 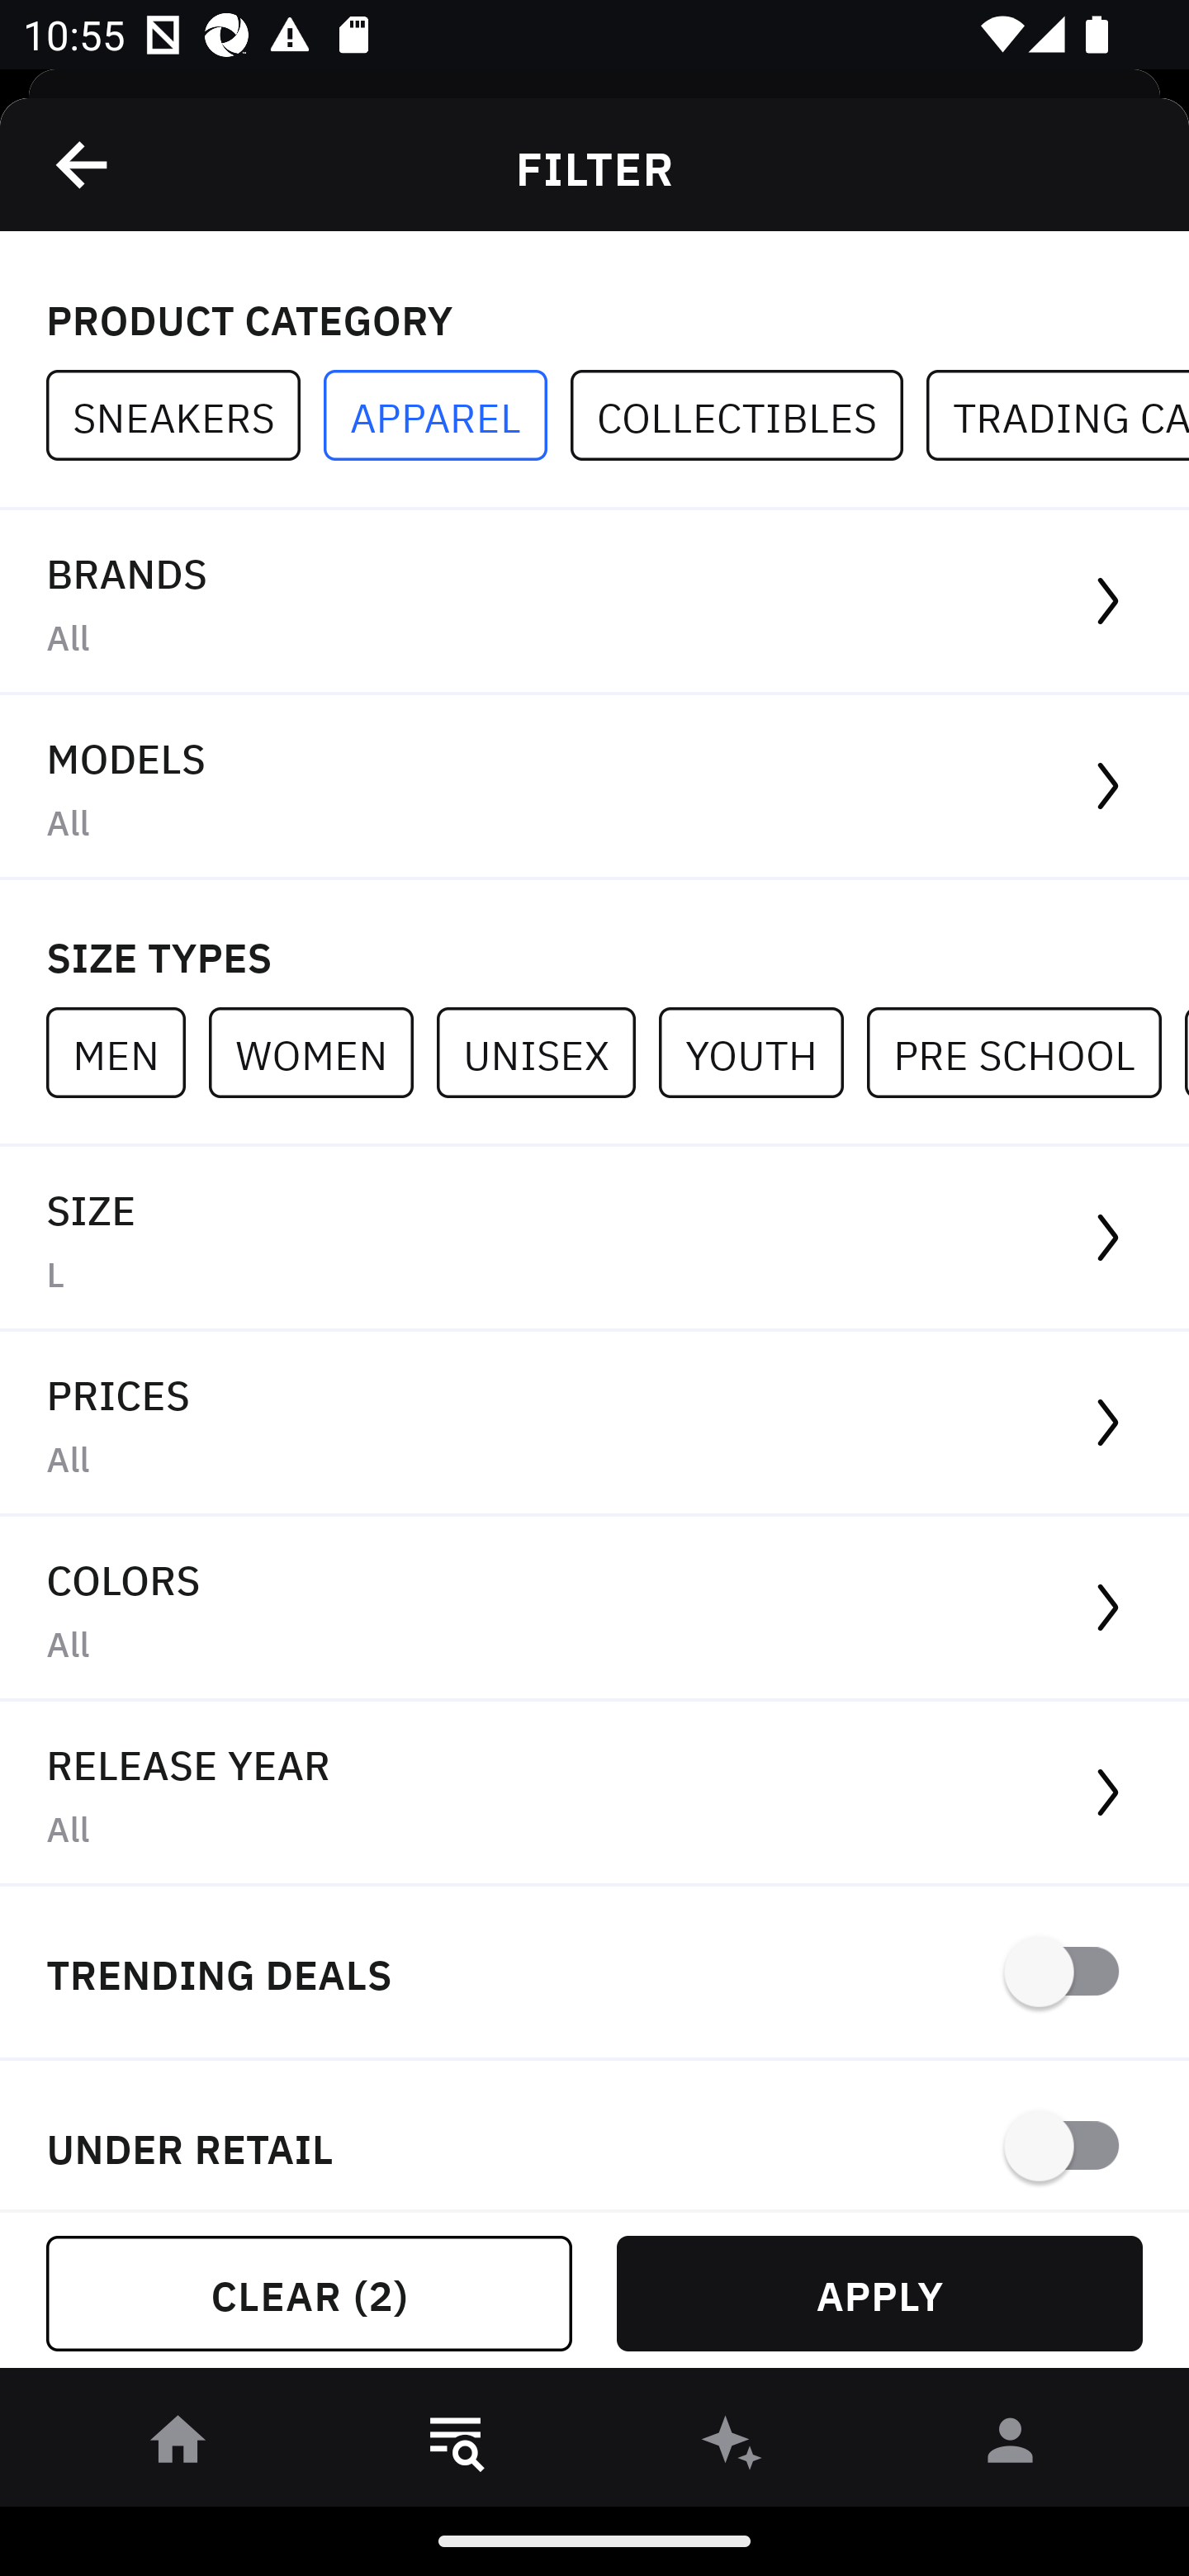 I want to click on BRANDS All, so click(x=594, y=603).